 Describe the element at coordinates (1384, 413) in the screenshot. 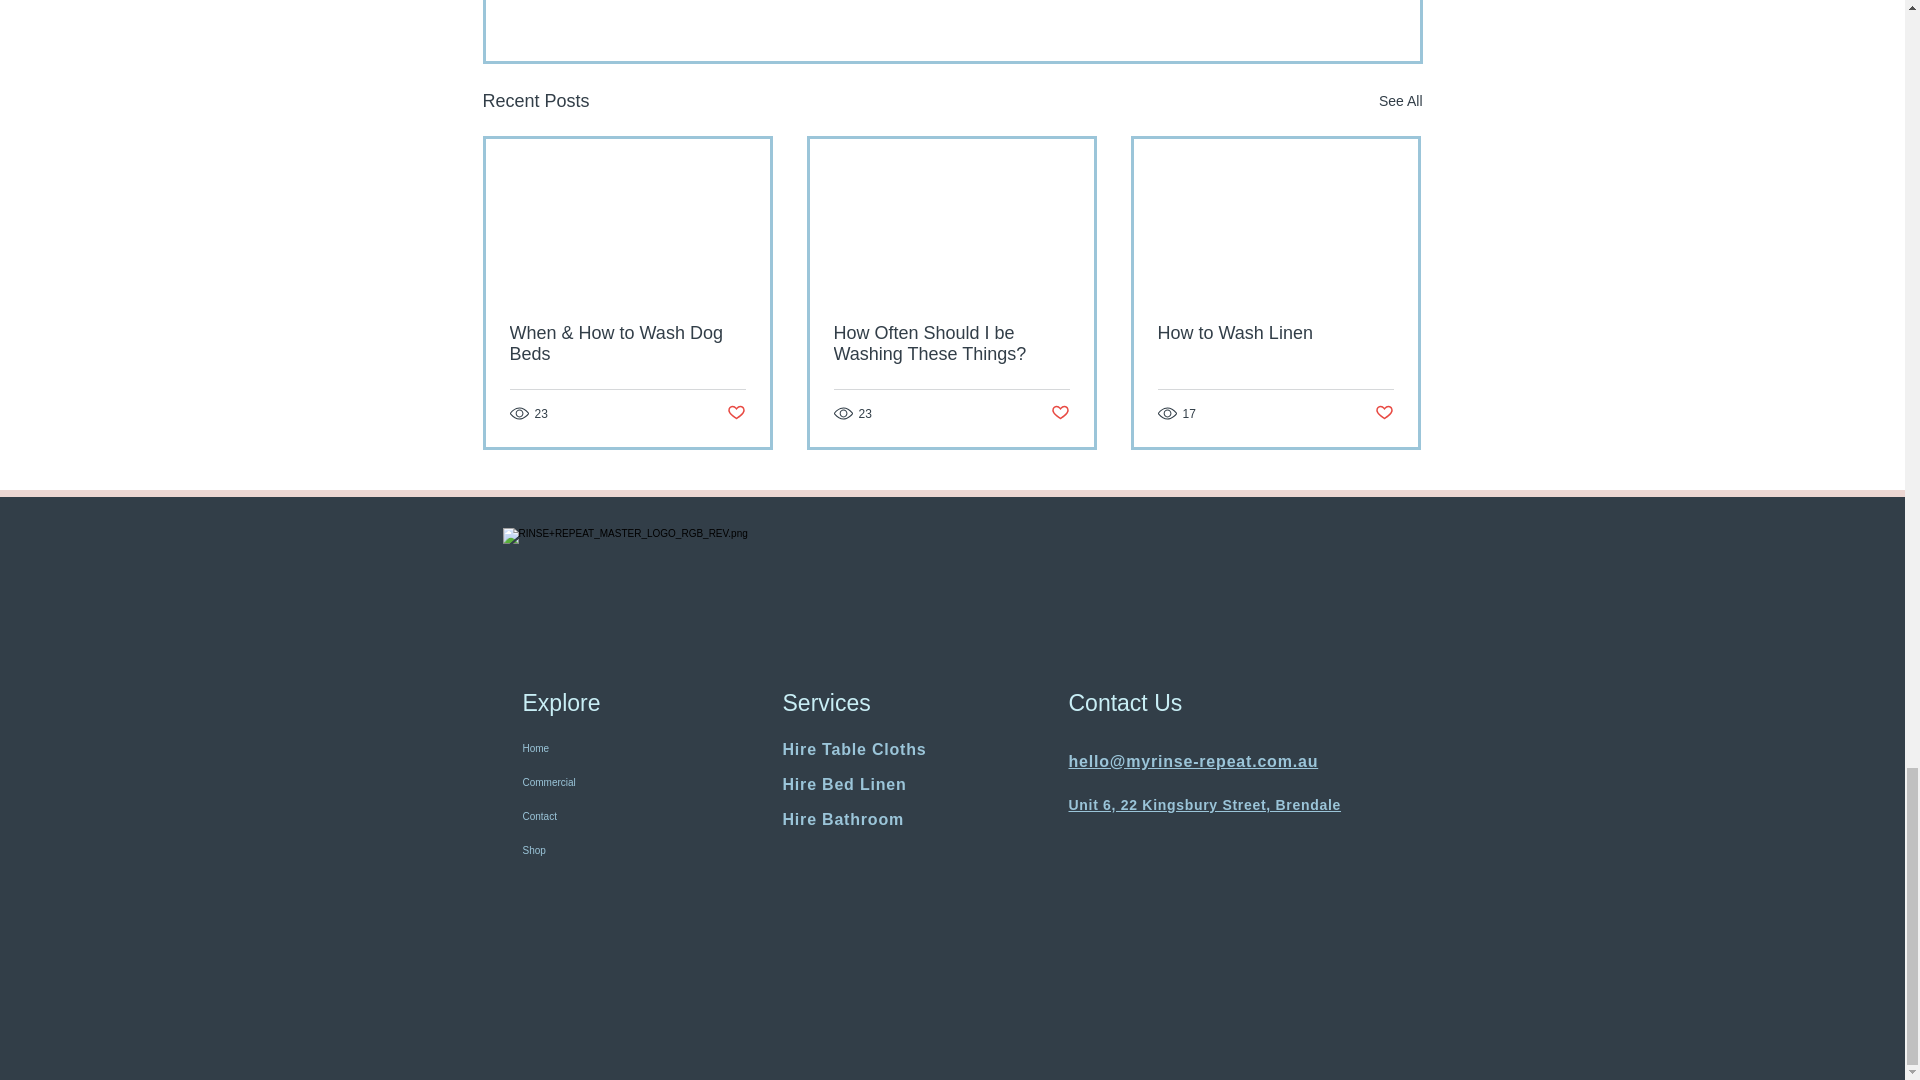

I see `Post not marked as liked` at that location.